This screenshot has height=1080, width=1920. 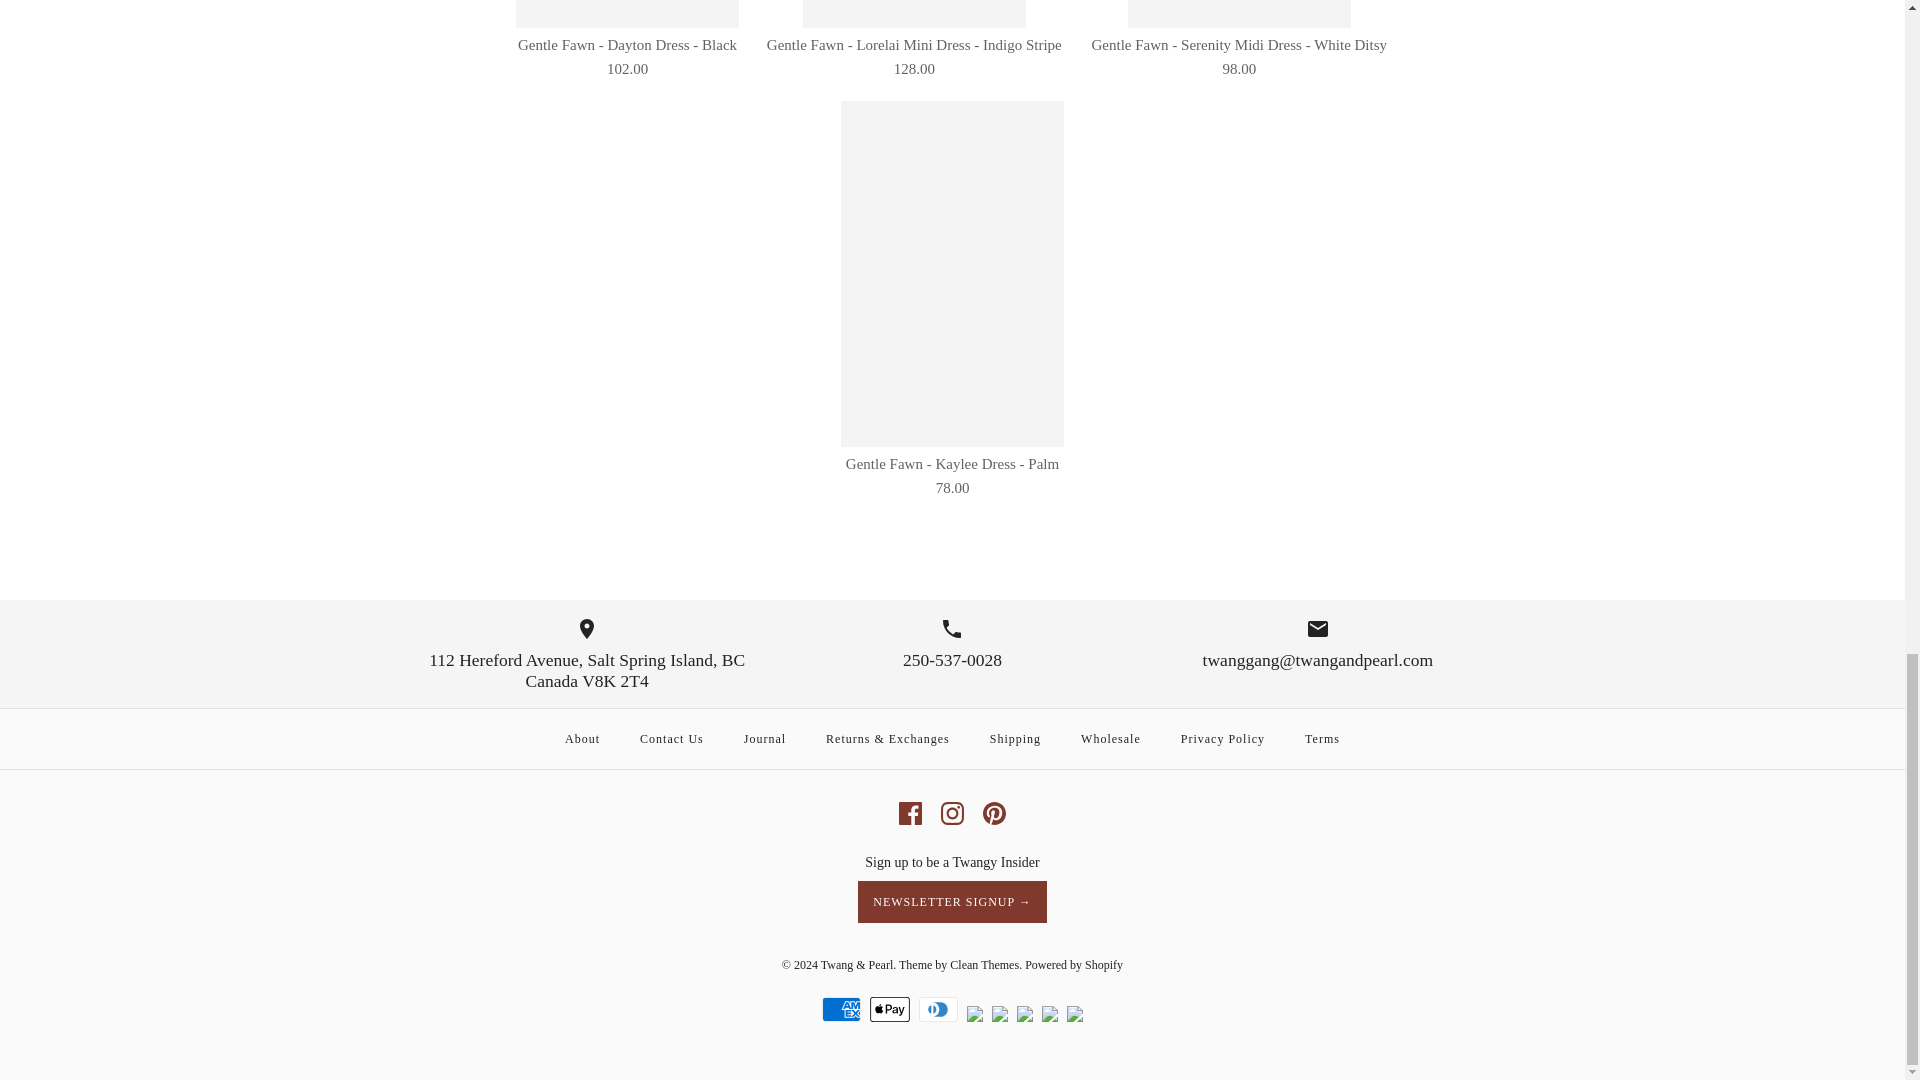 I want to click on Instagram, so click(x=952, y=814).